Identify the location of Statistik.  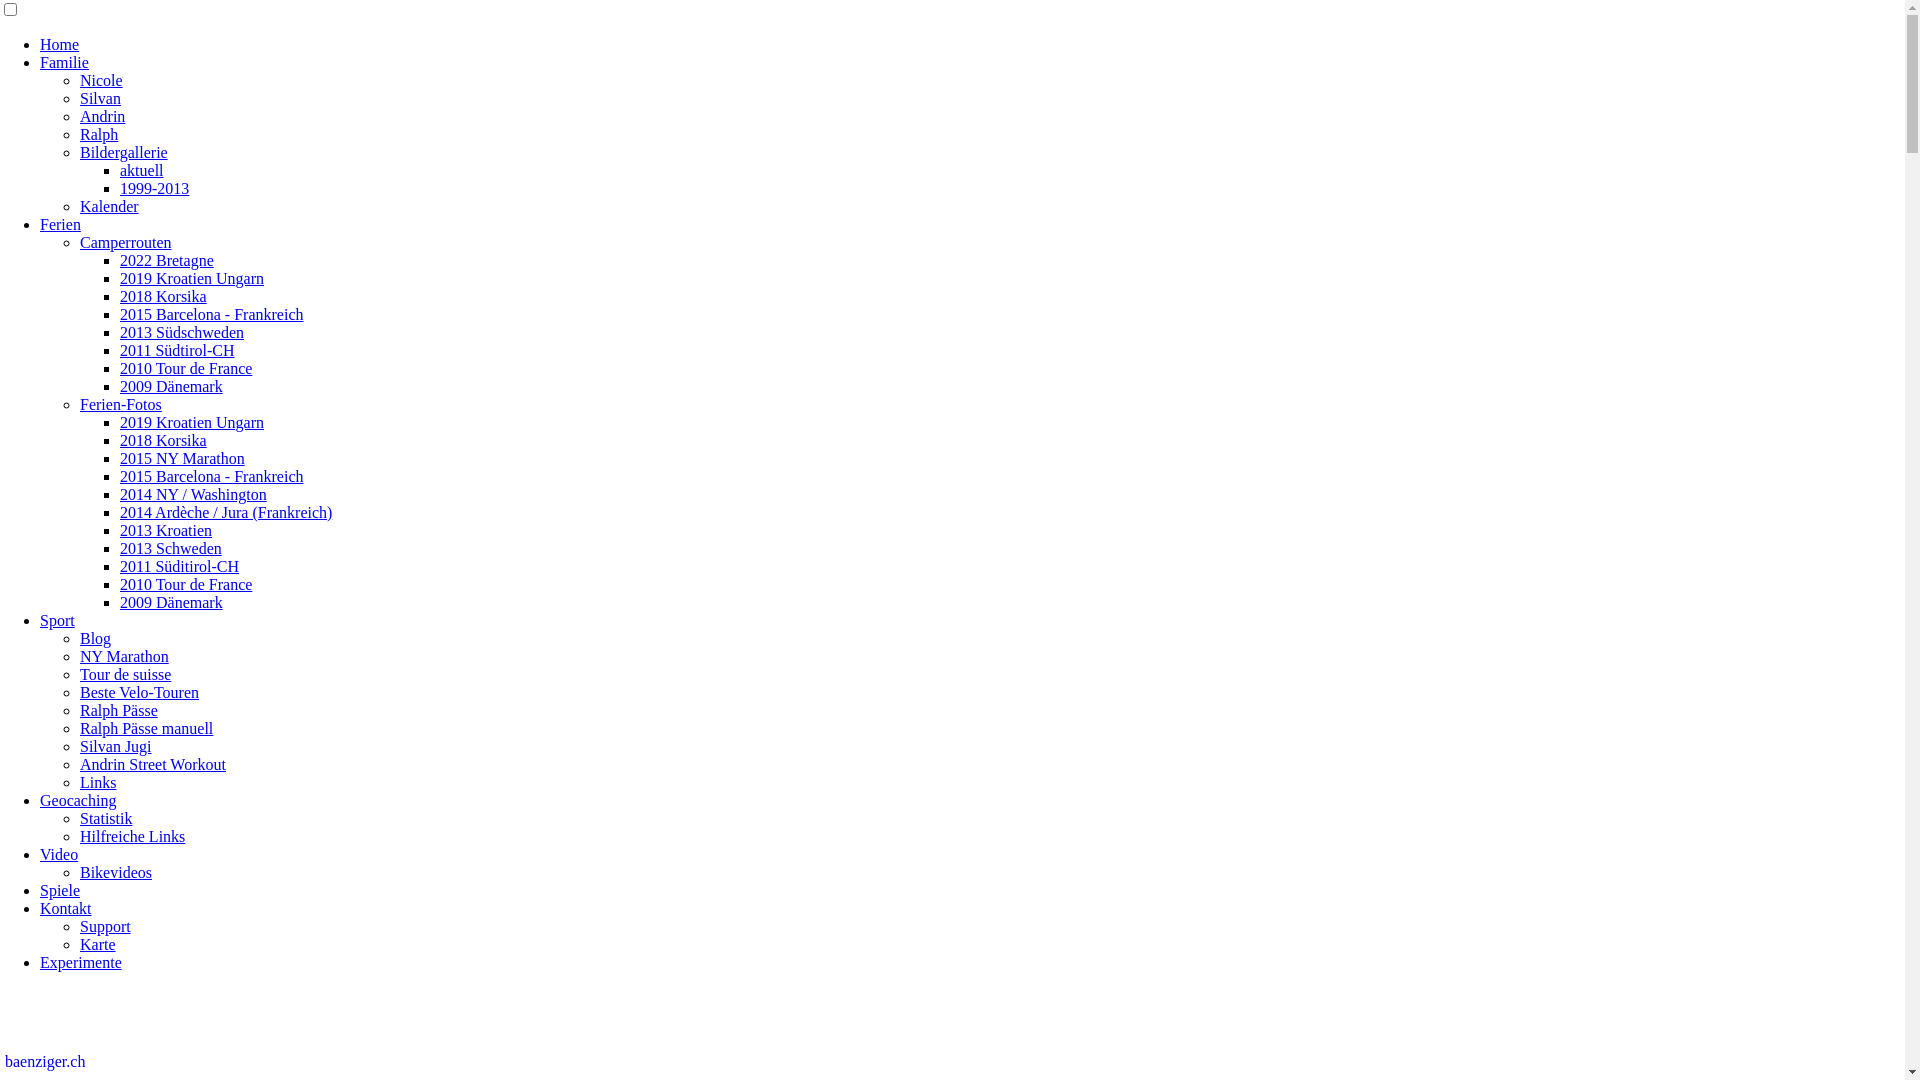
(106, 818).